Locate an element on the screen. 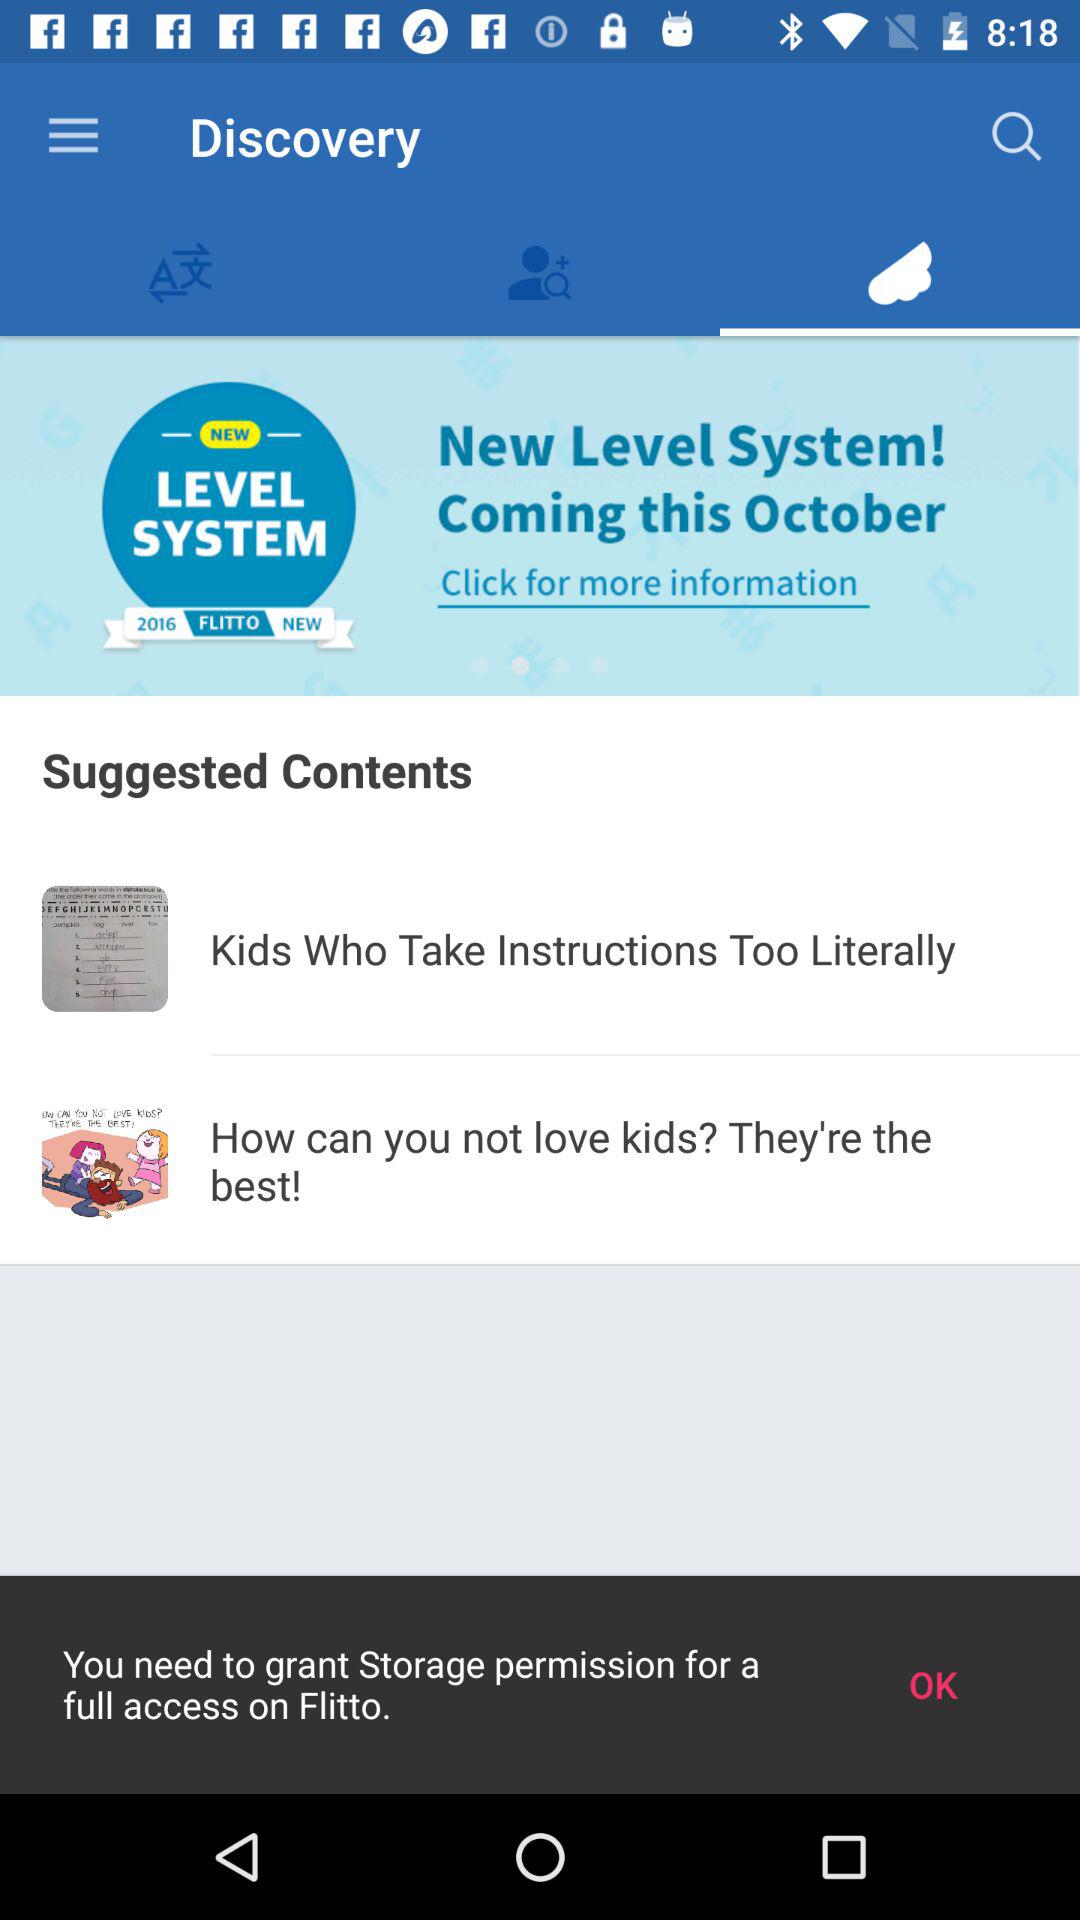 The width and height of the screenshot is (1080, 1920). flip until the ok icon is located at coordinates (932, 1684).